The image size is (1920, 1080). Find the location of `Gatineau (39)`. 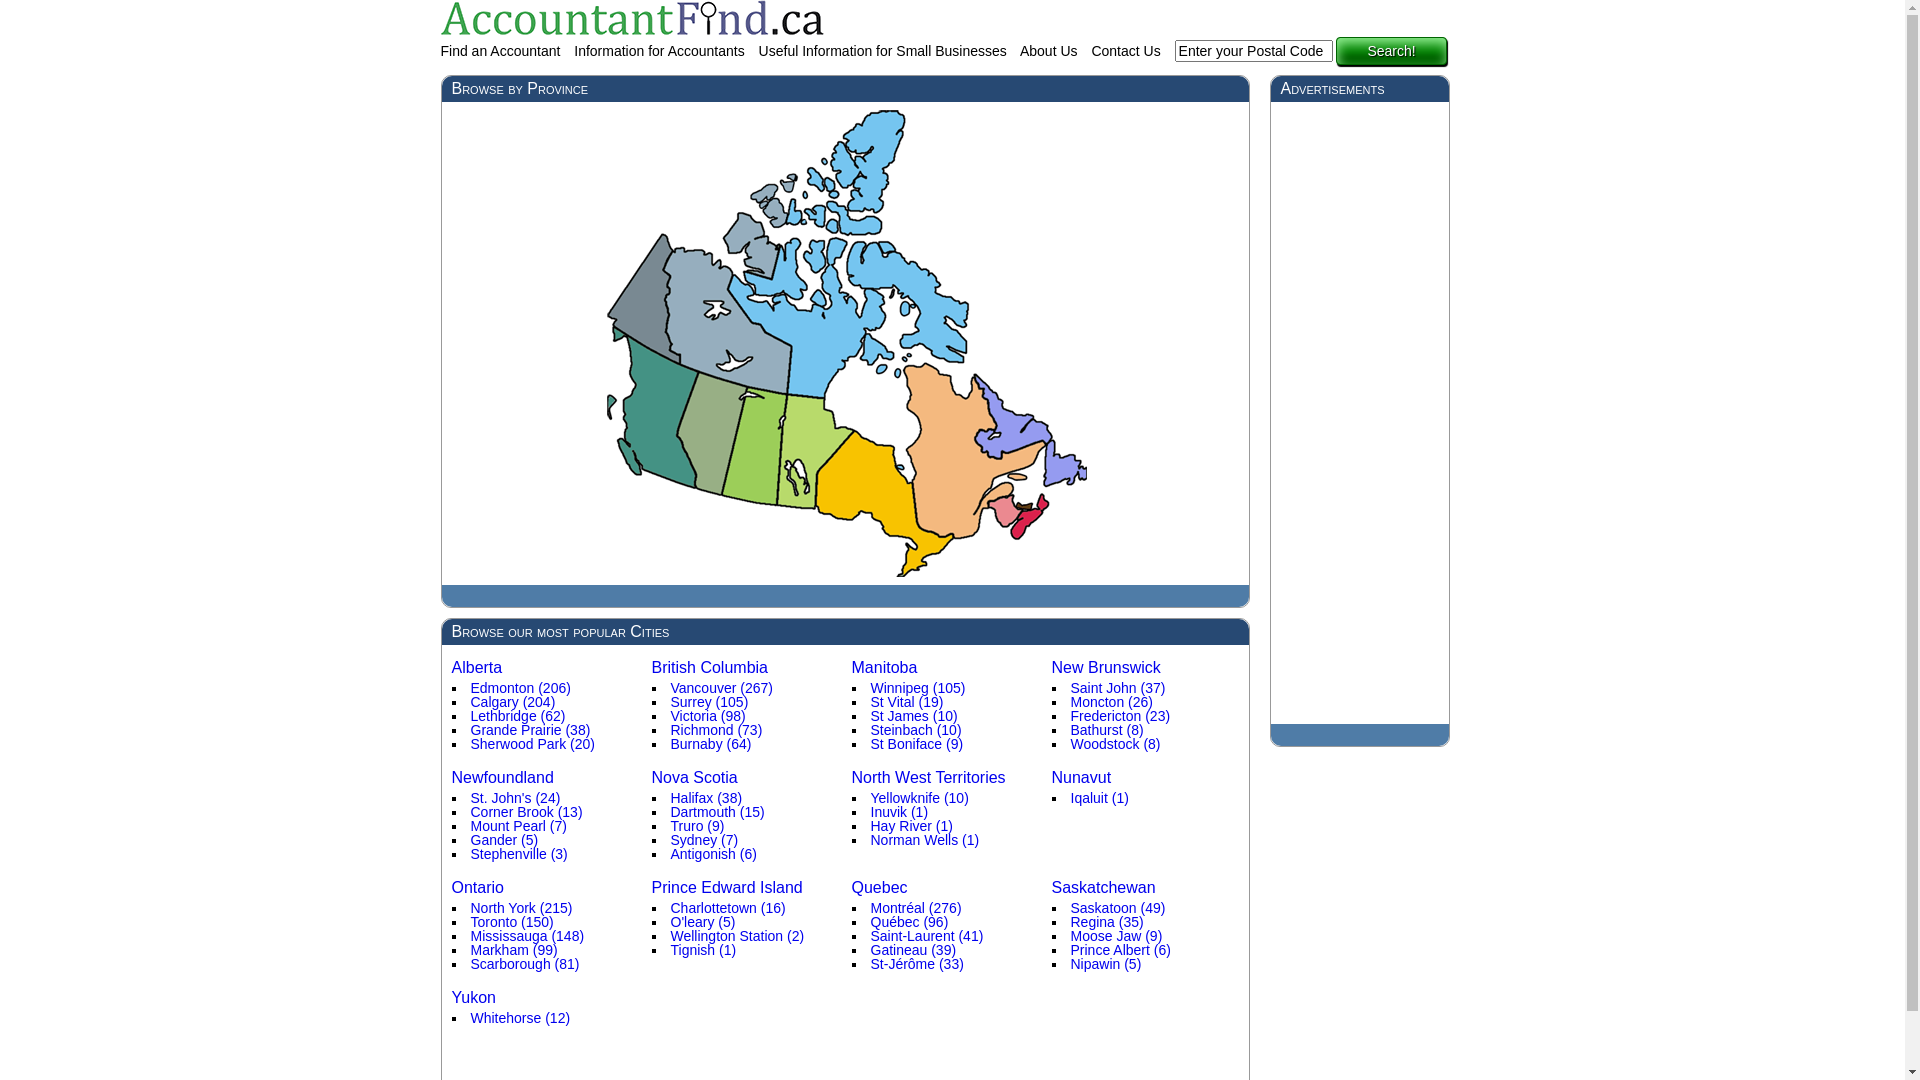

Gatineau (39) is located at coordinates (913, 952).